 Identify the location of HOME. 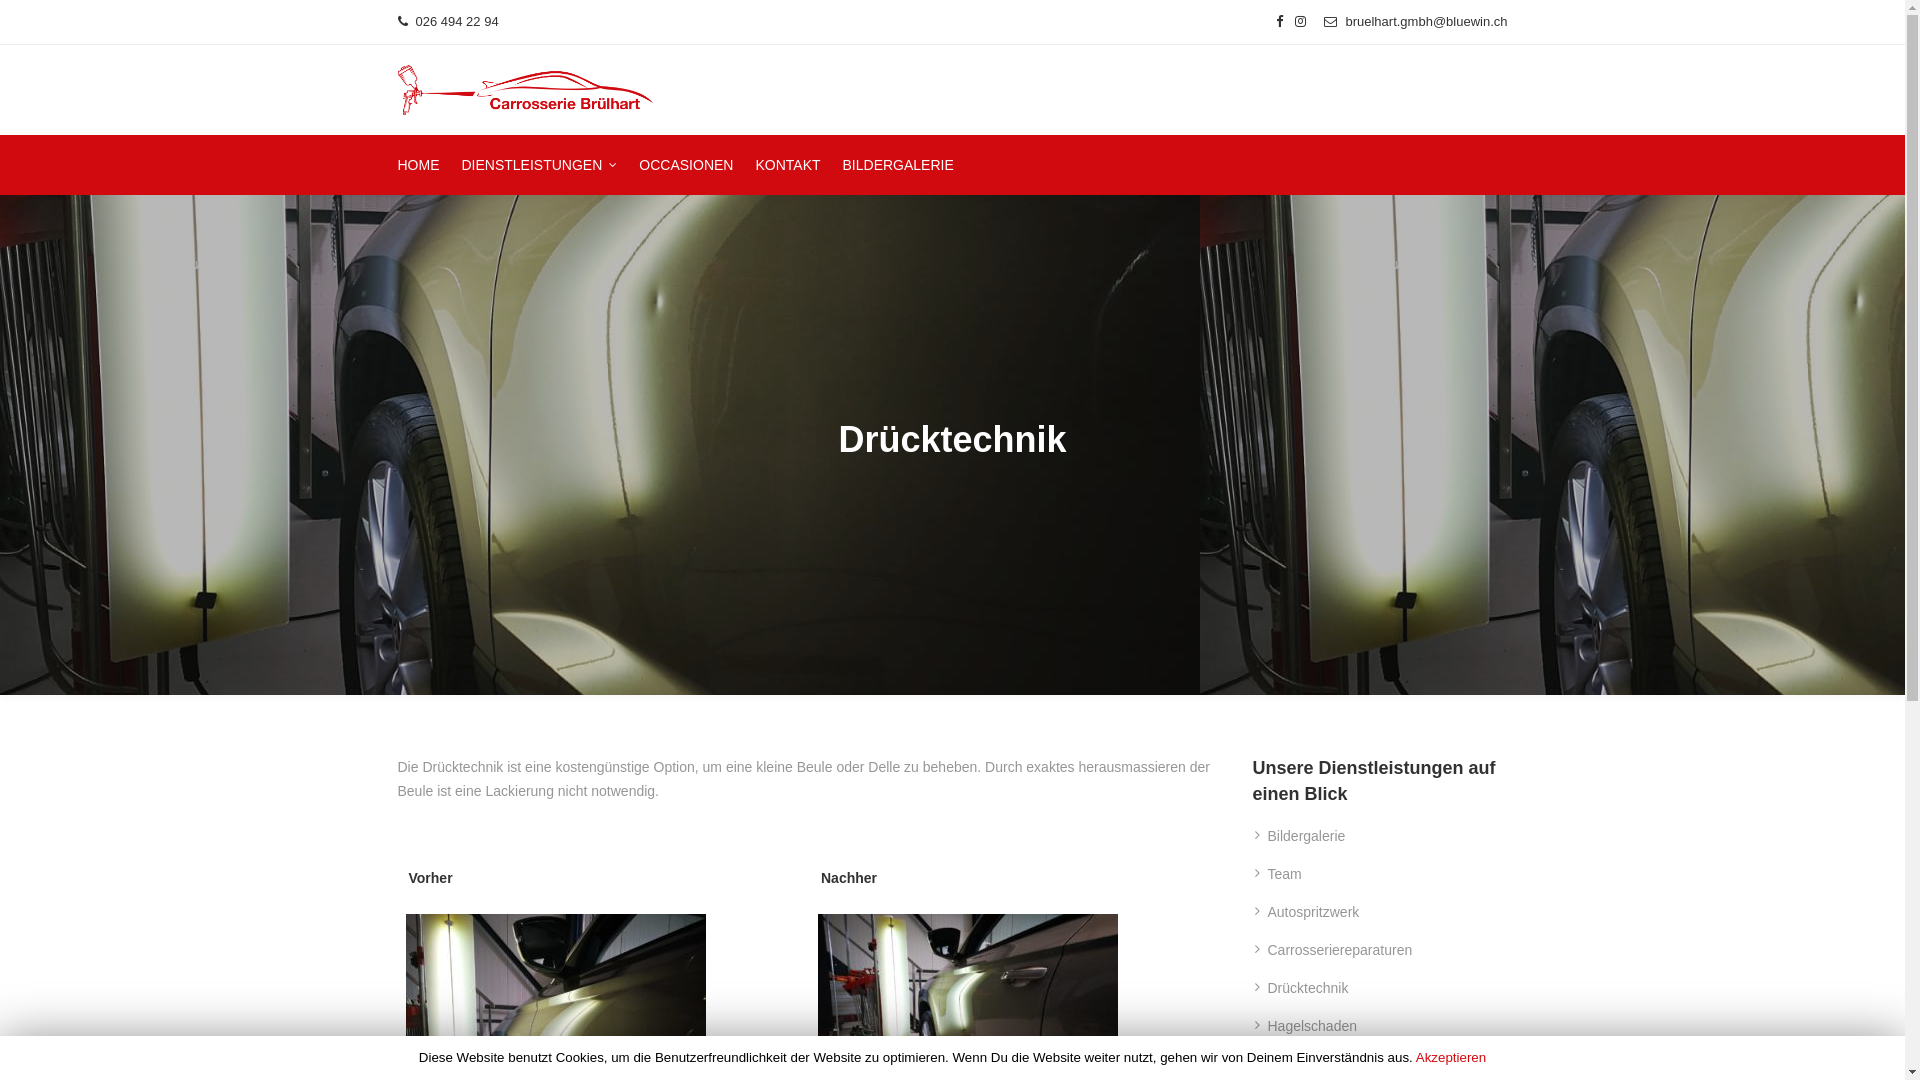
(419, 165).